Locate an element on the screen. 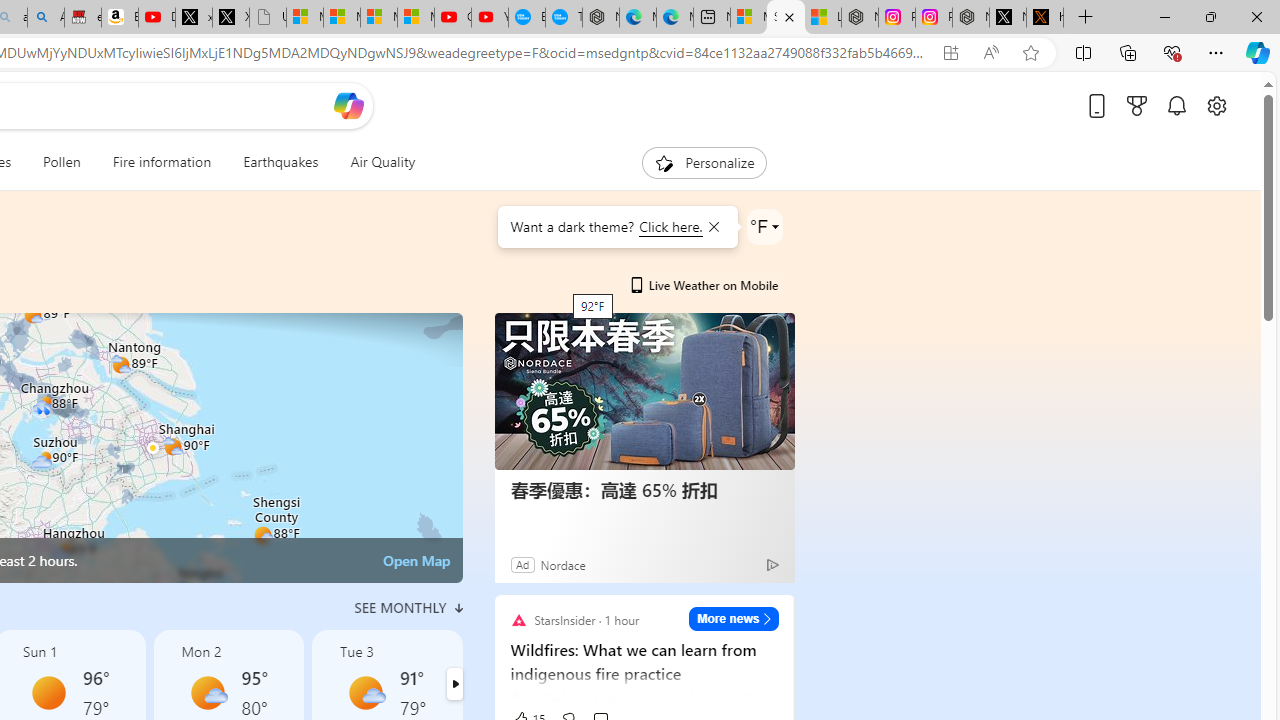  Nordace (@NordaceOfficial) / X is located at coordinates (1008, 18).